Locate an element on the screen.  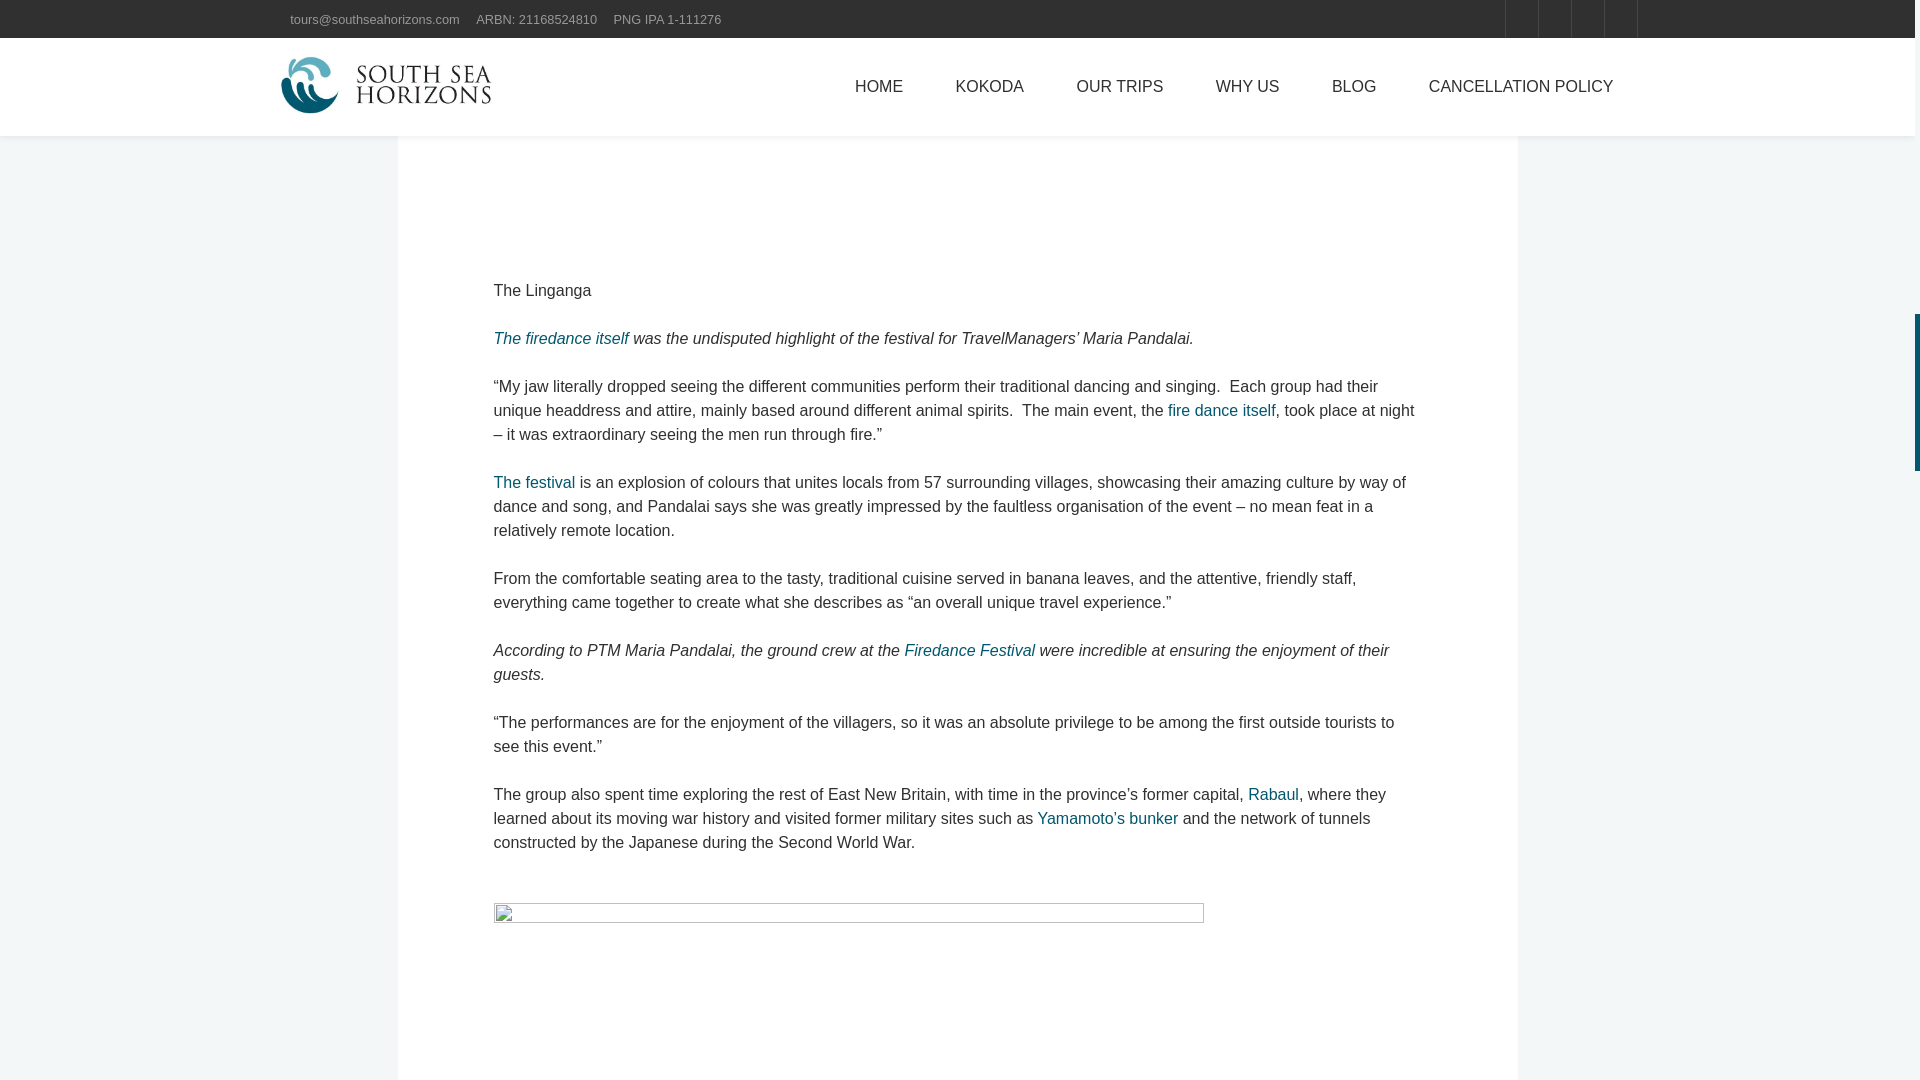
The festival is located at coordinates (534, 482).